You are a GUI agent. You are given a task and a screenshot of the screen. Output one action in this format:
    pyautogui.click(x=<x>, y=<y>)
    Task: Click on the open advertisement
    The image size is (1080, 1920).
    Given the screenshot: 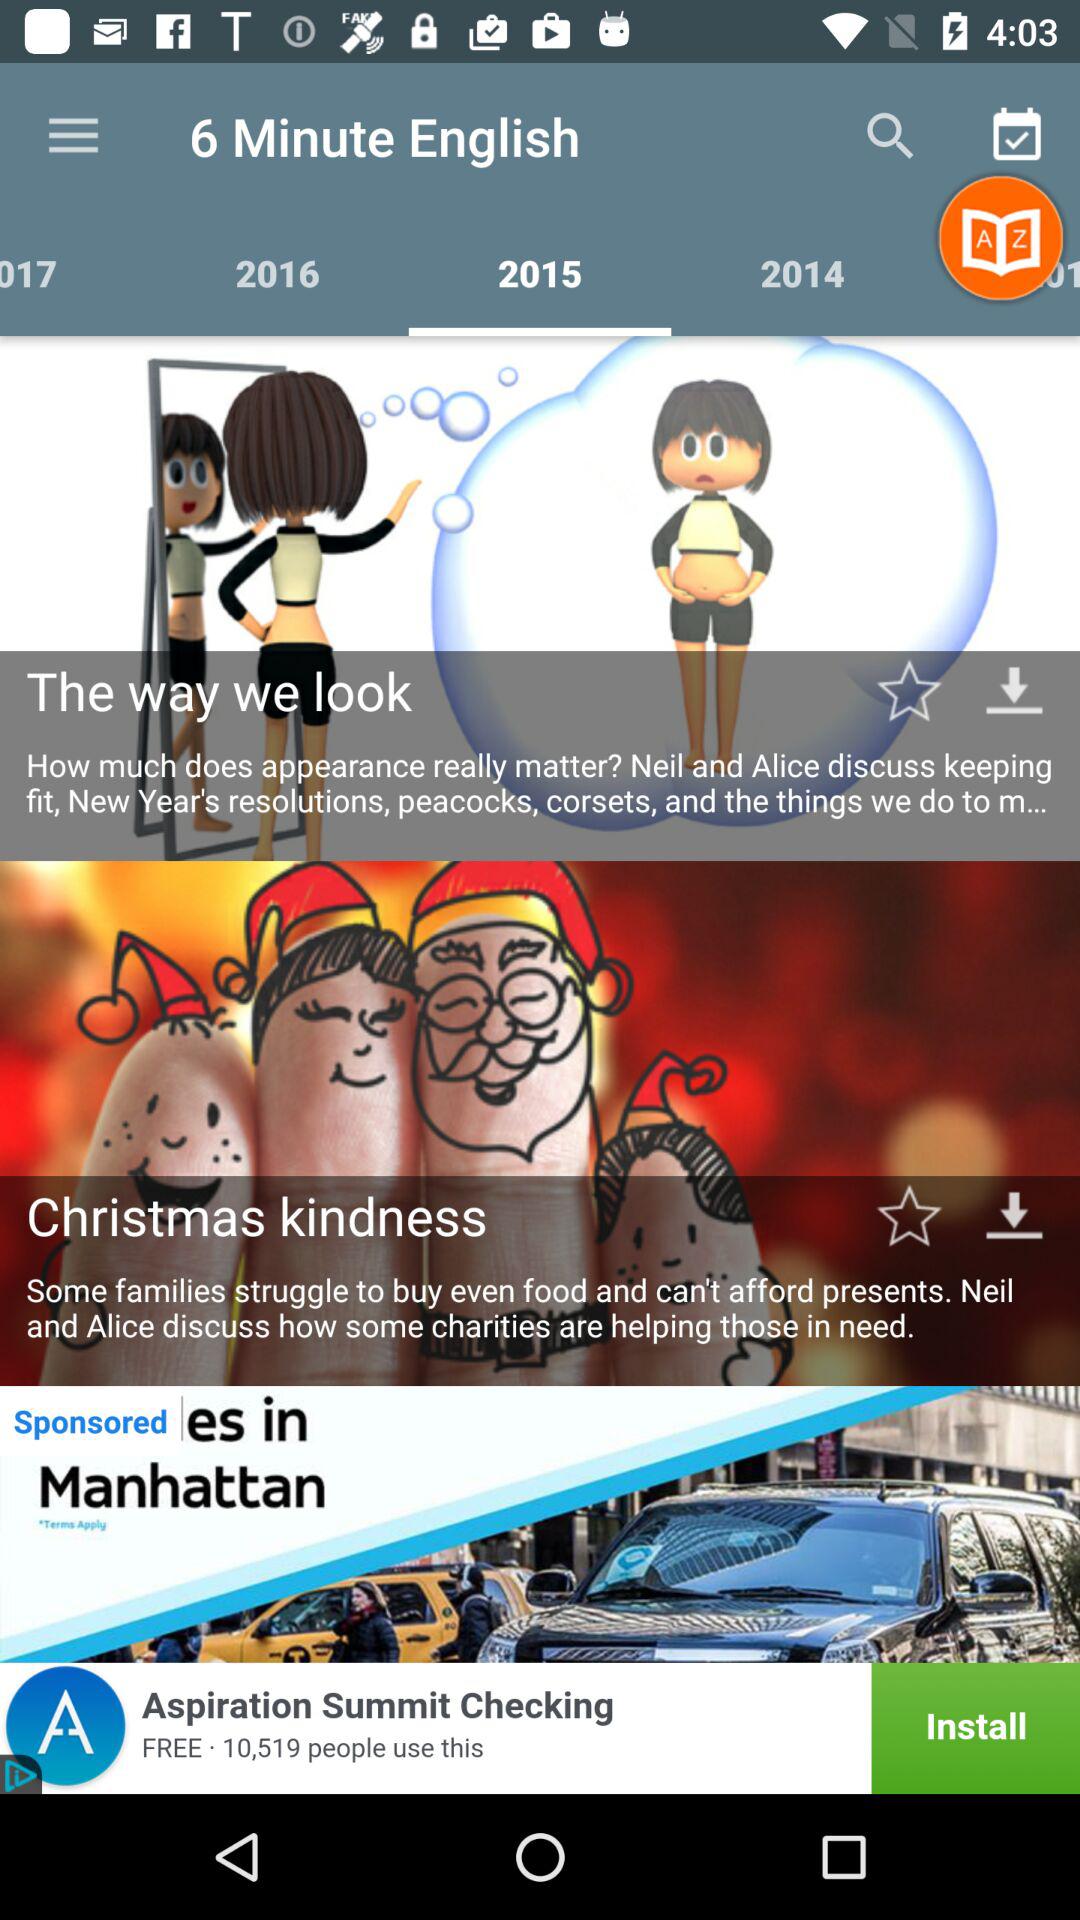 What is the action you would take?
    pyautogui.click(x=540, y=1728)
    